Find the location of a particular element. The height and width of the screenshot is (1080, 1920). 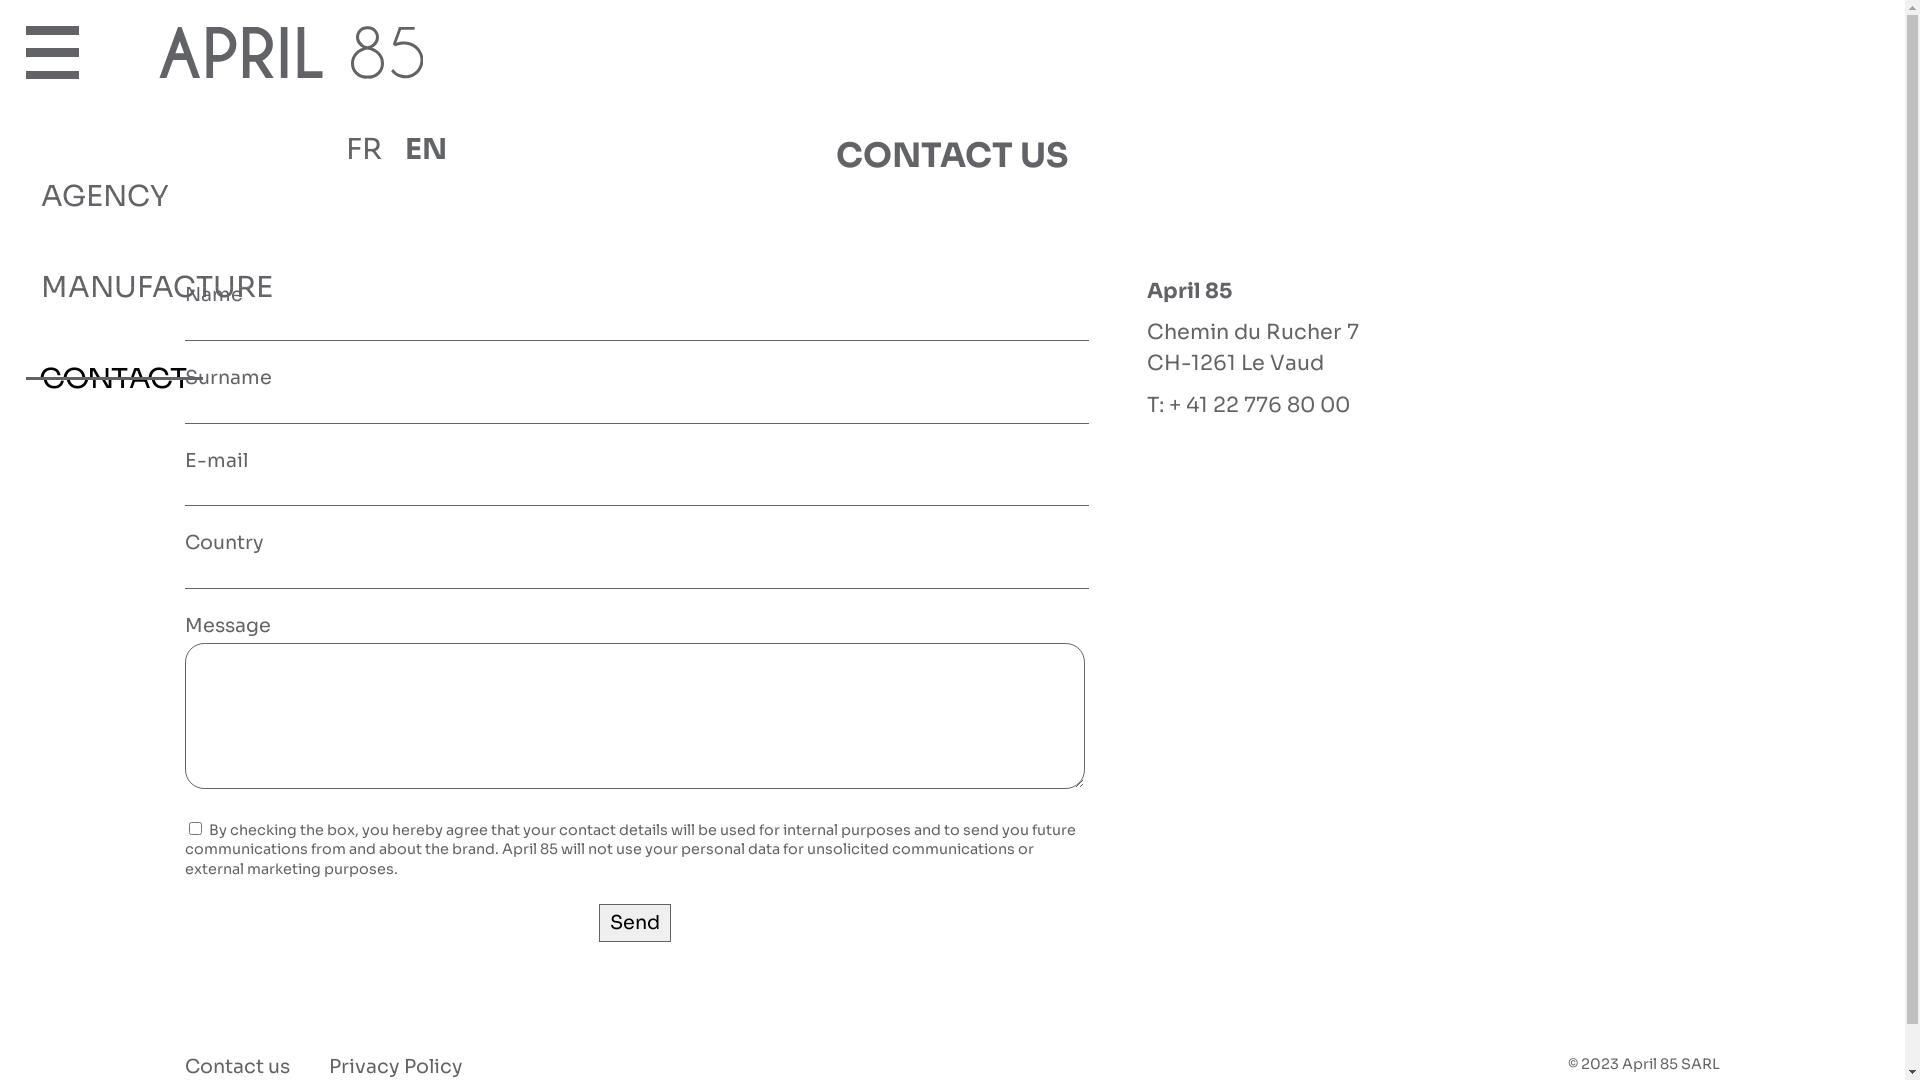

Send is located at coordinates (634, 923).